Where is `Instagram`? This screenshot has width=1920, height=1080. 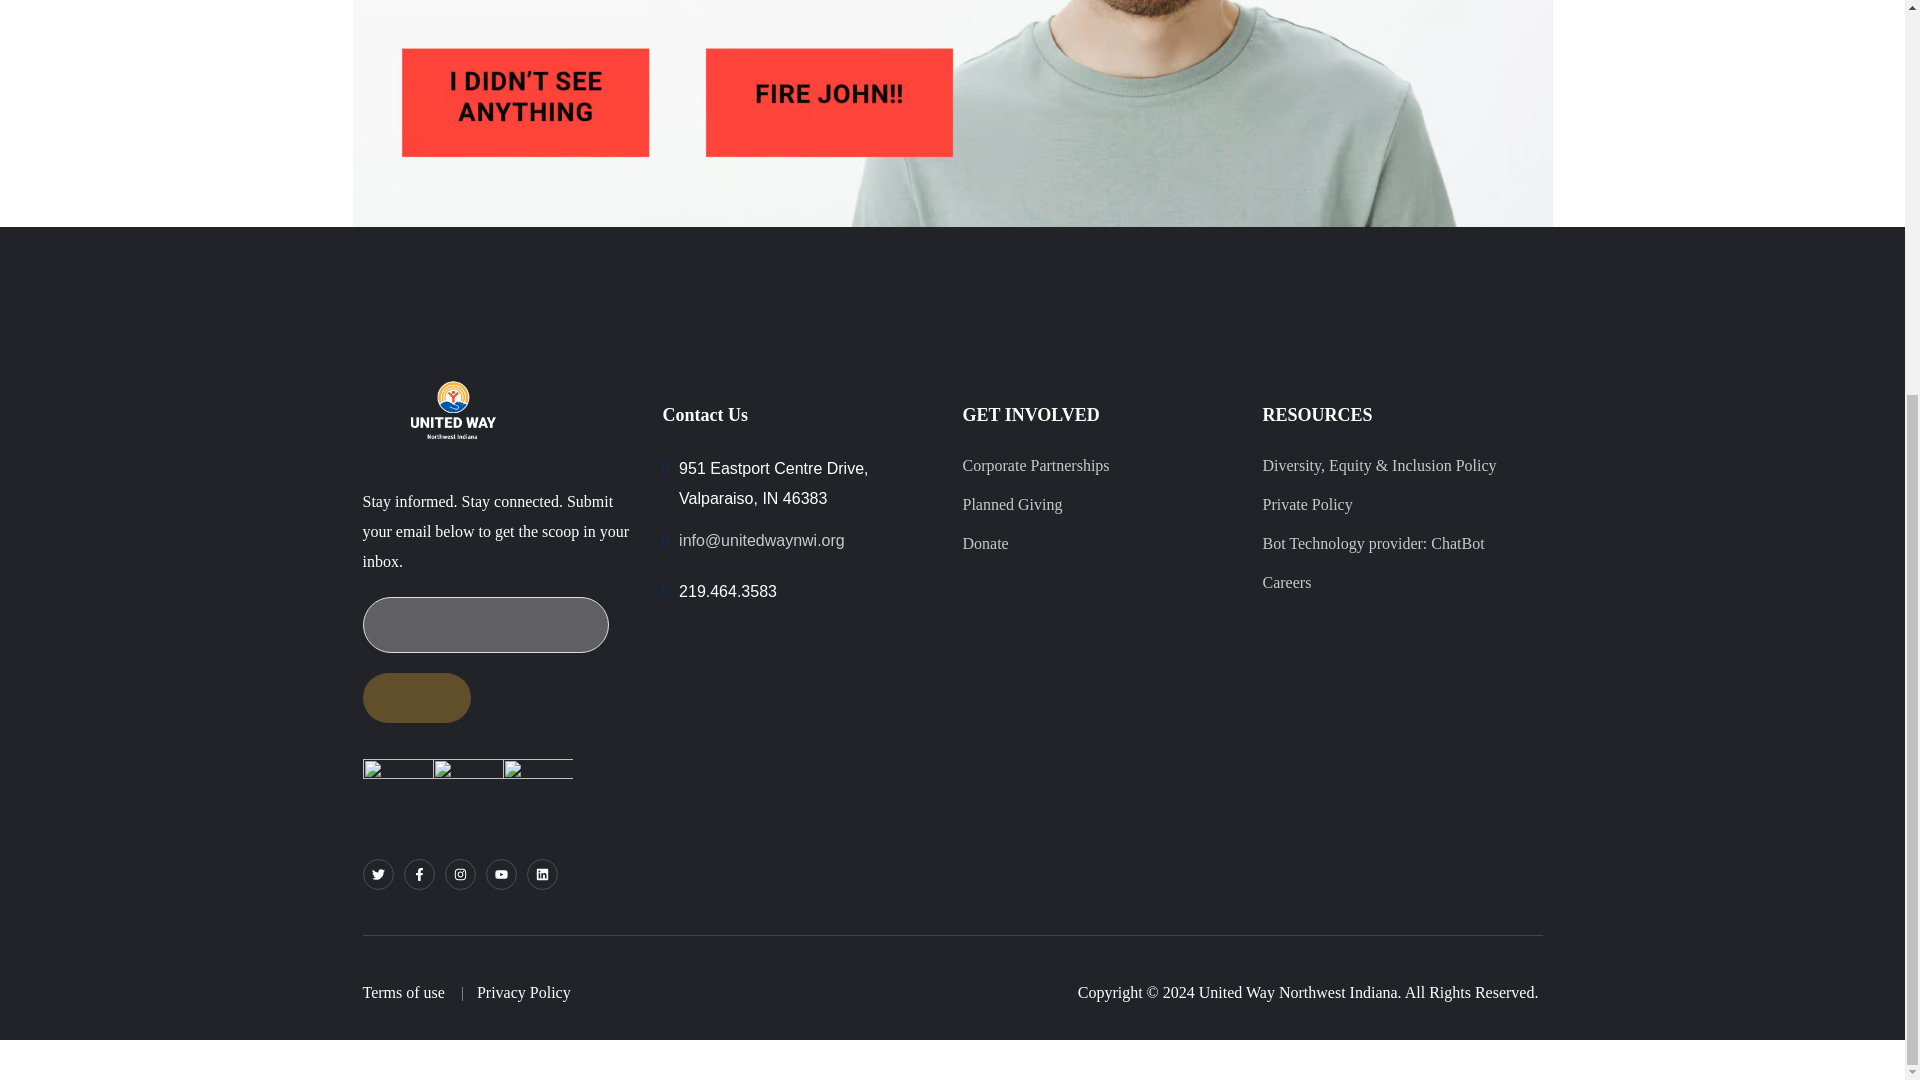
Instagram is located at coordinates (458, 874).